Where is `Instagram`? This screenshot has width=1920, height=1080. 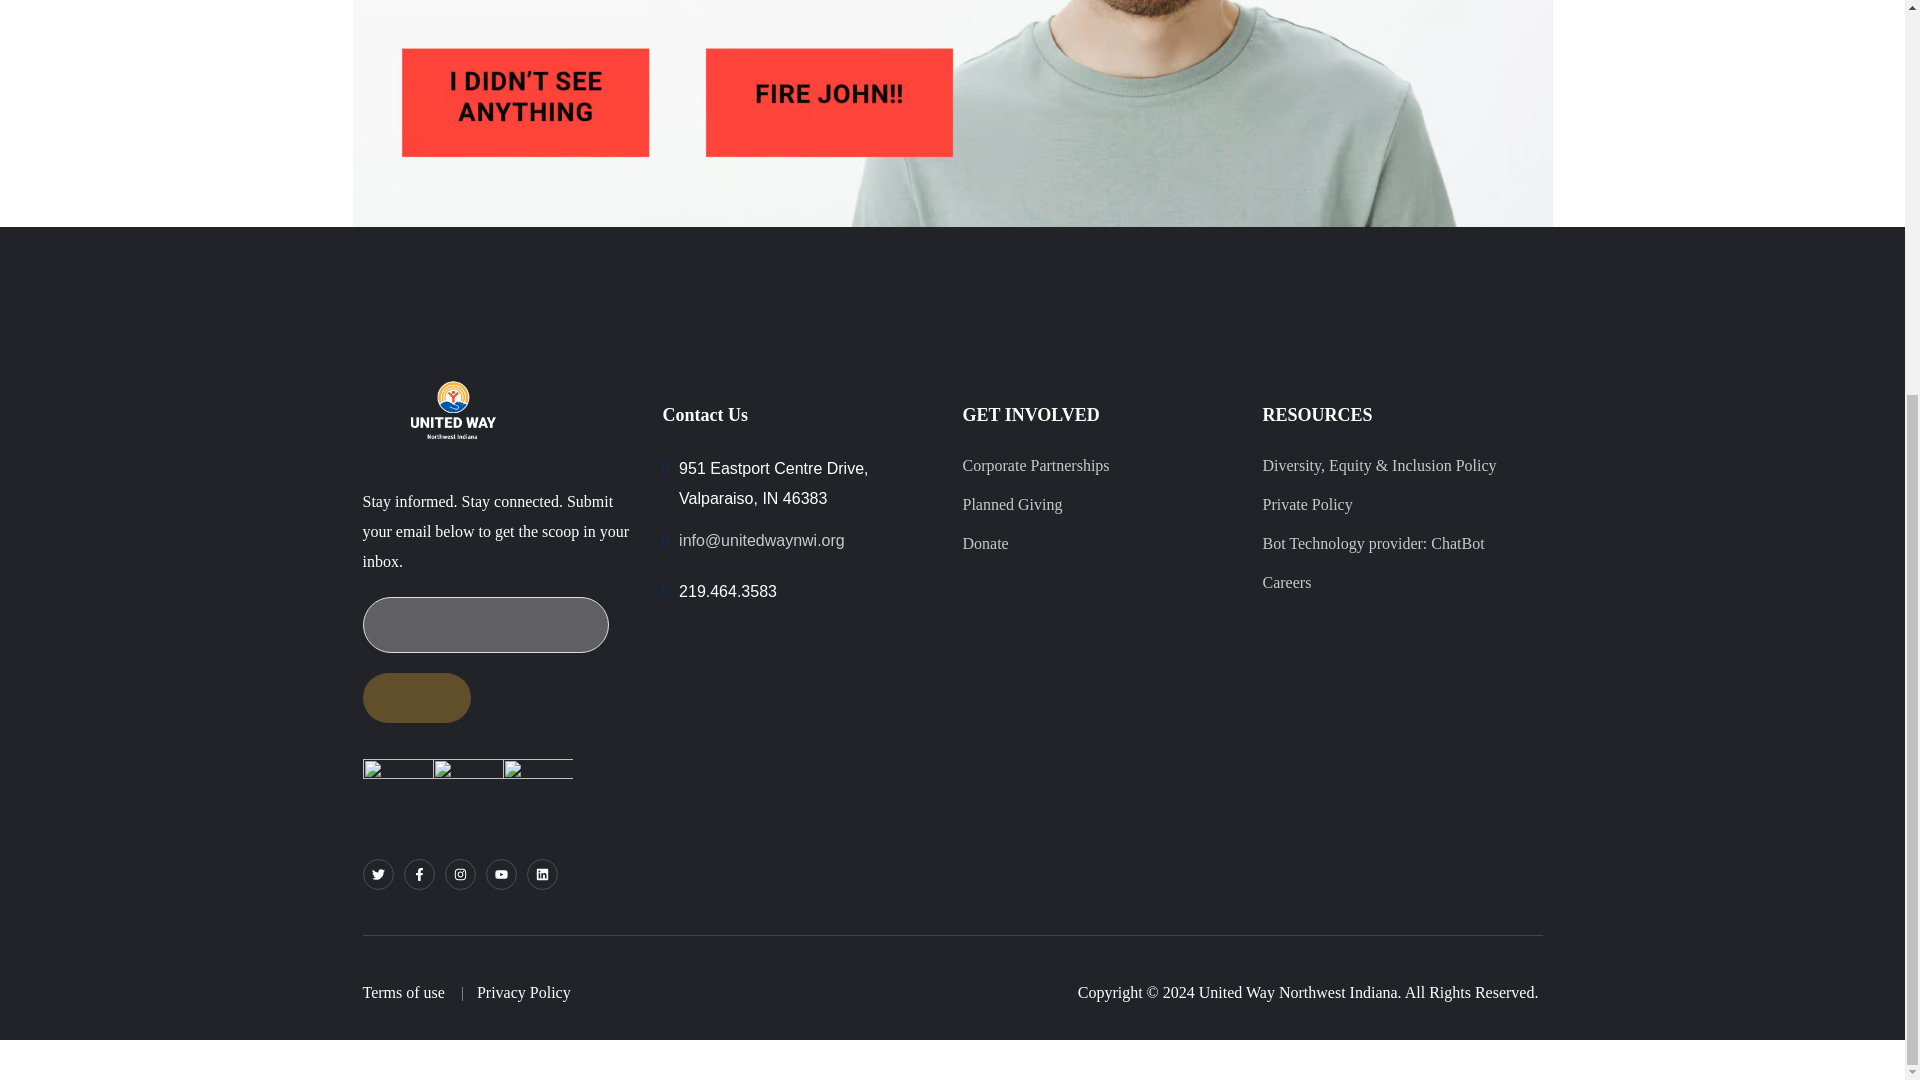
Instagram is located at coordinates (458, 874).